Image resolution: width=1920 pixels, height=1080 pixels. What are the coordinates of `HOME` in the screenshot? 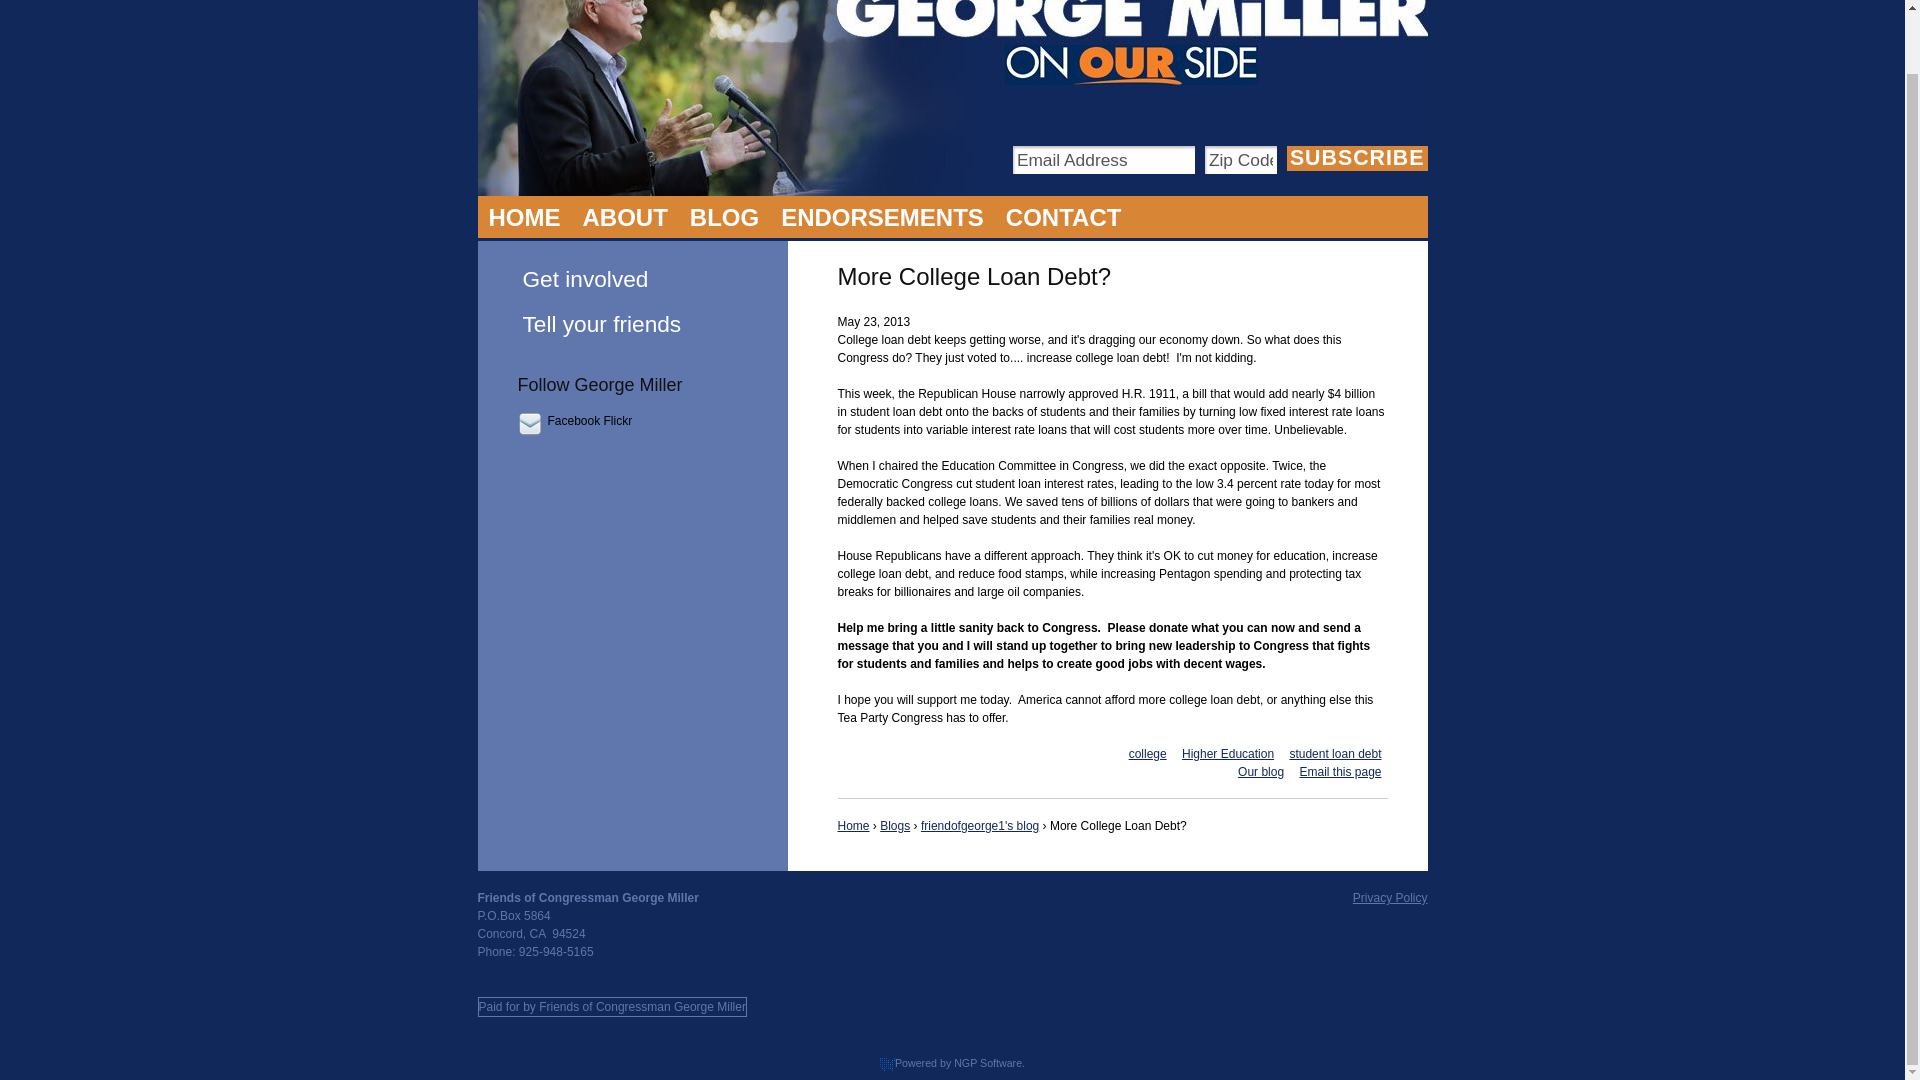 It's located at (525, 216).